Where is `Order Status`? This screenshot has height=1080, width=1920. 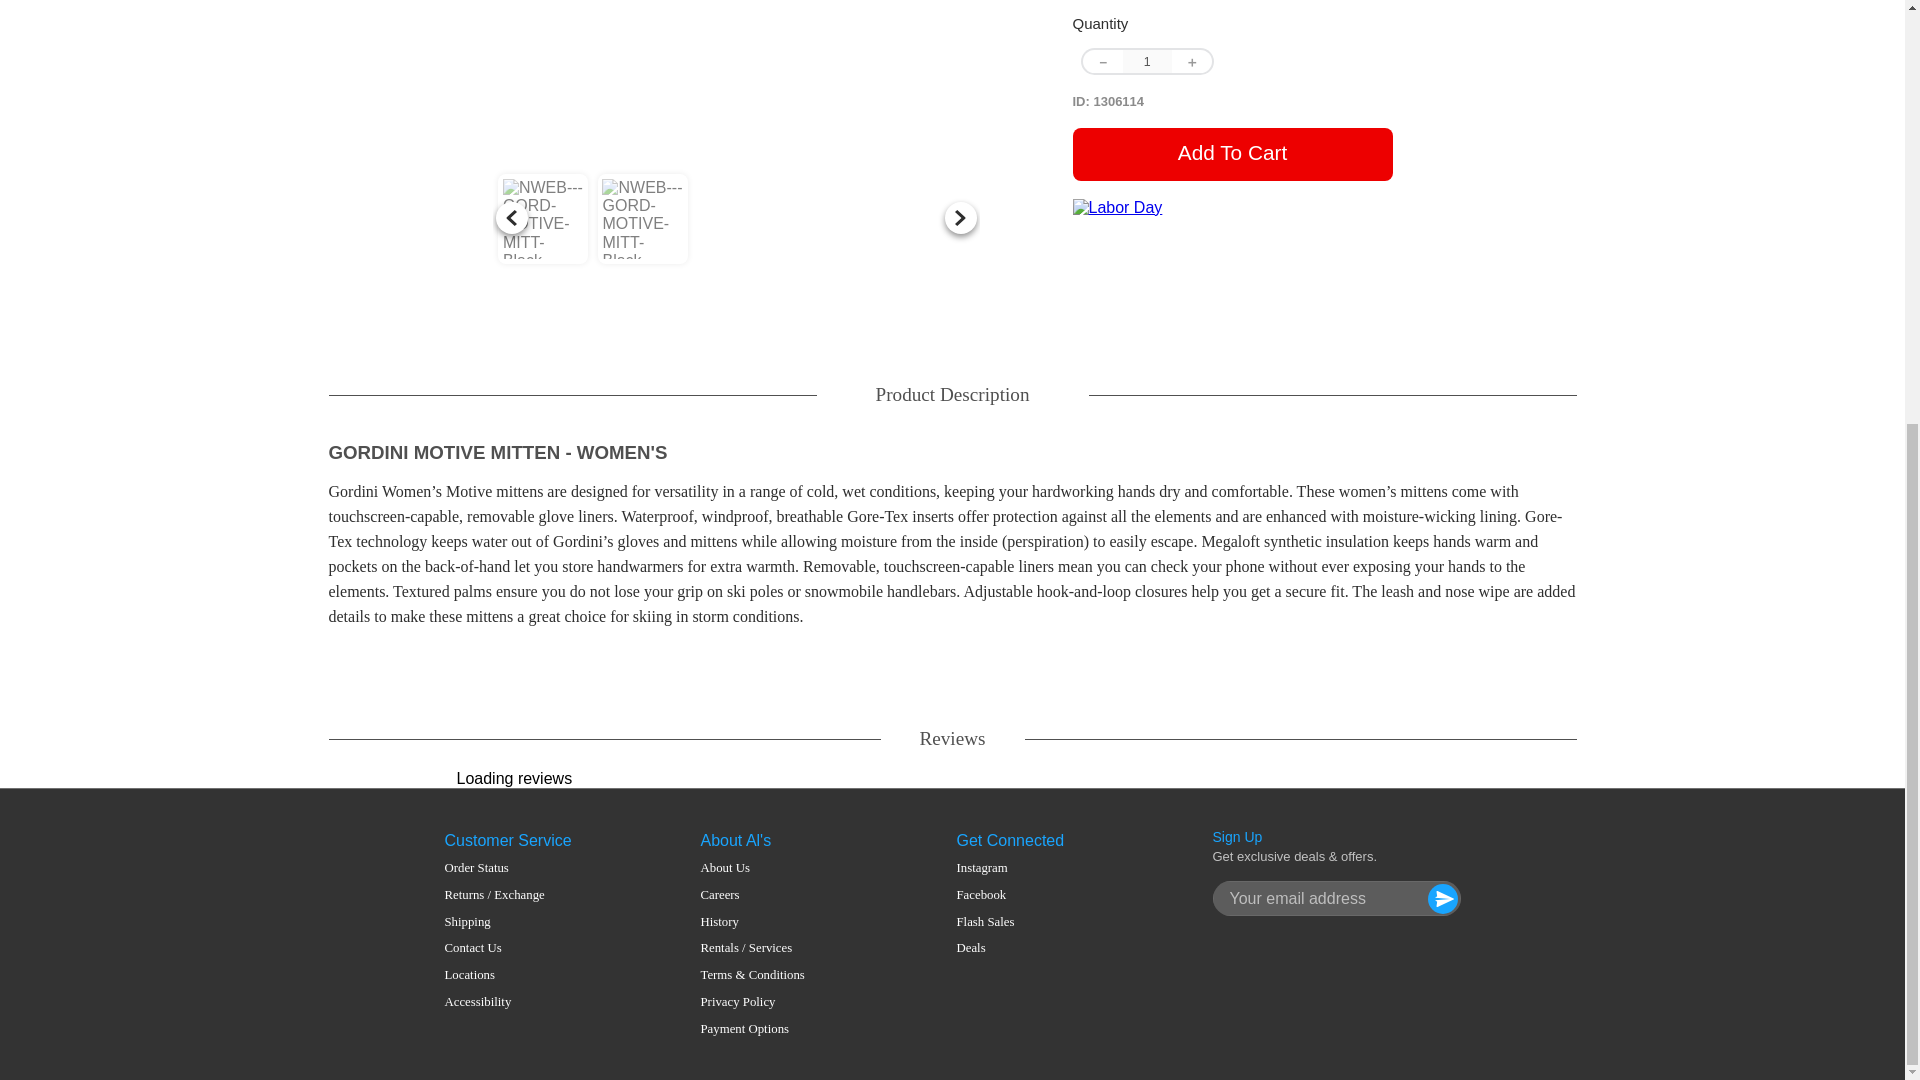
Order Status is located at coordinates (493, 868).